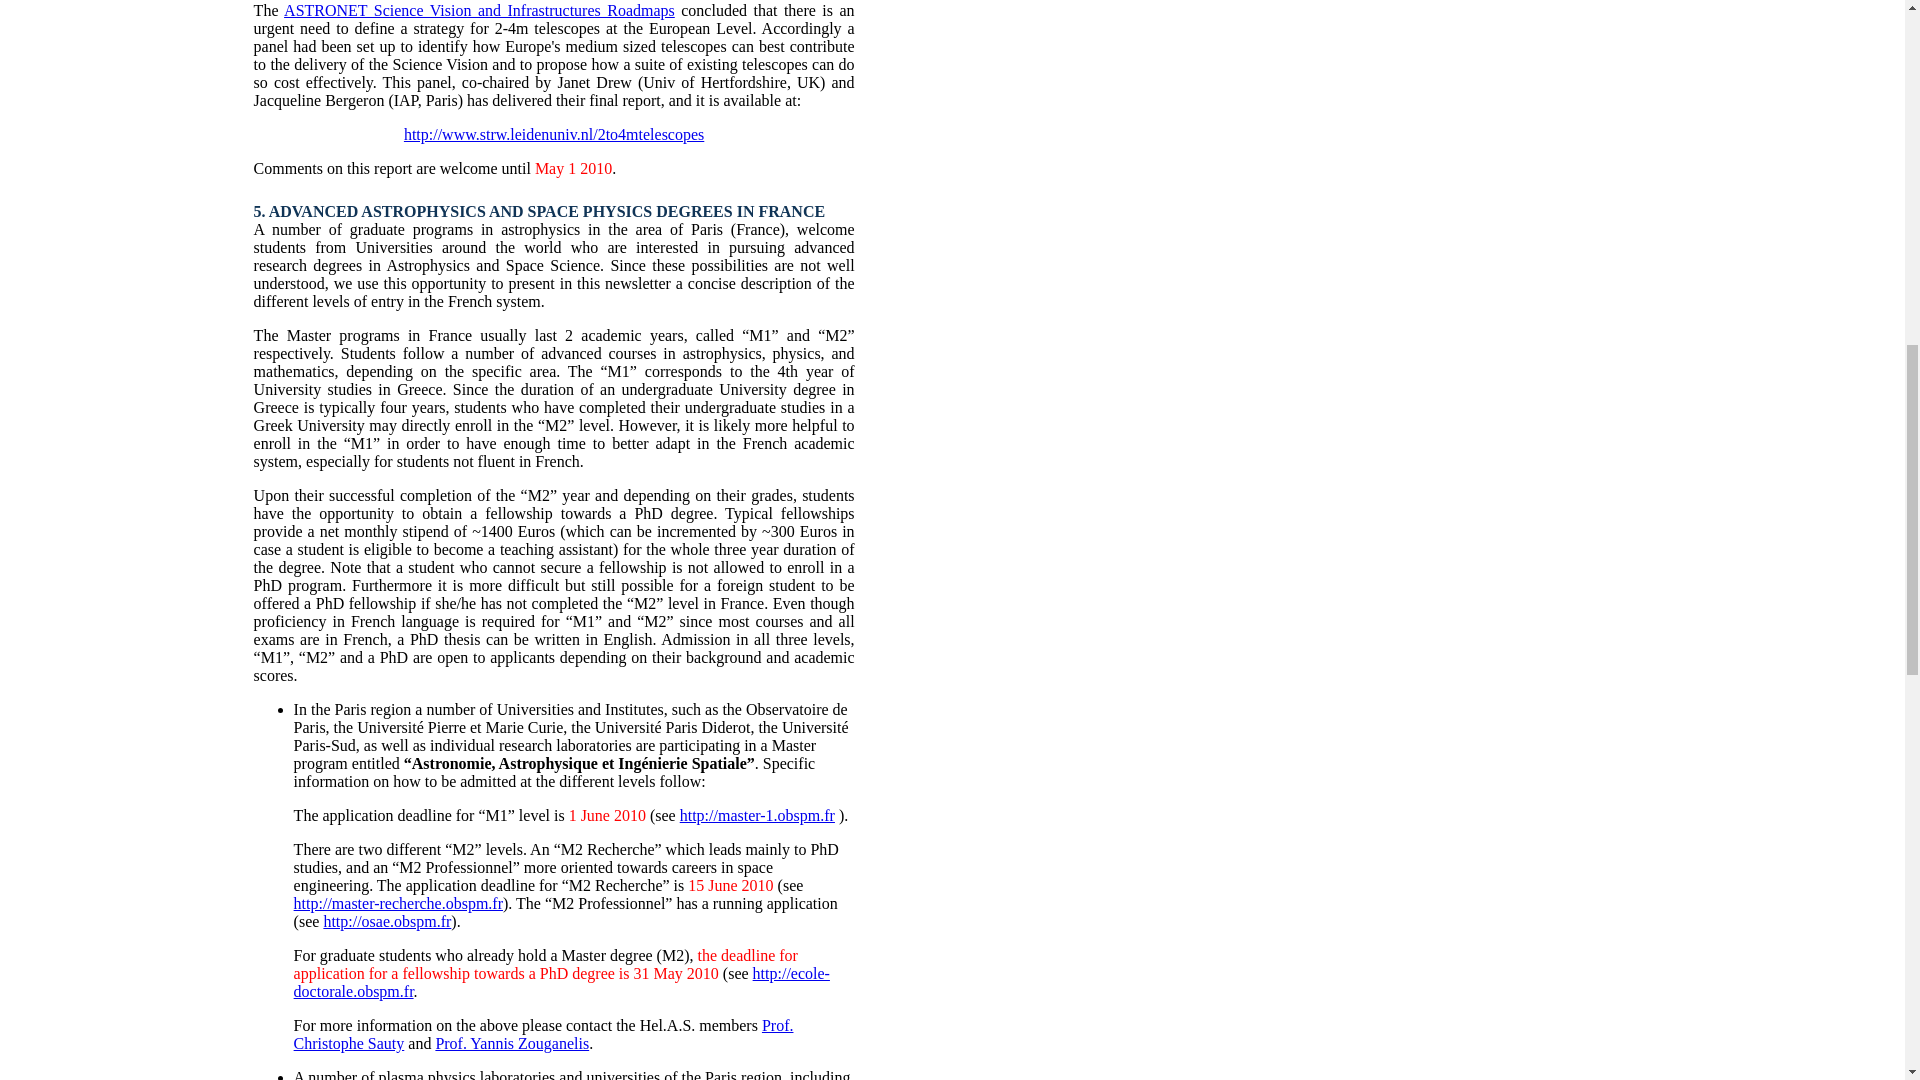 This screenshot has height=1080, width=1920. Describe the element at coordinates (480, 10) in the screenshot. I see `ASTRONET Science Vision and Infrastructures Roadmaps` at that location.